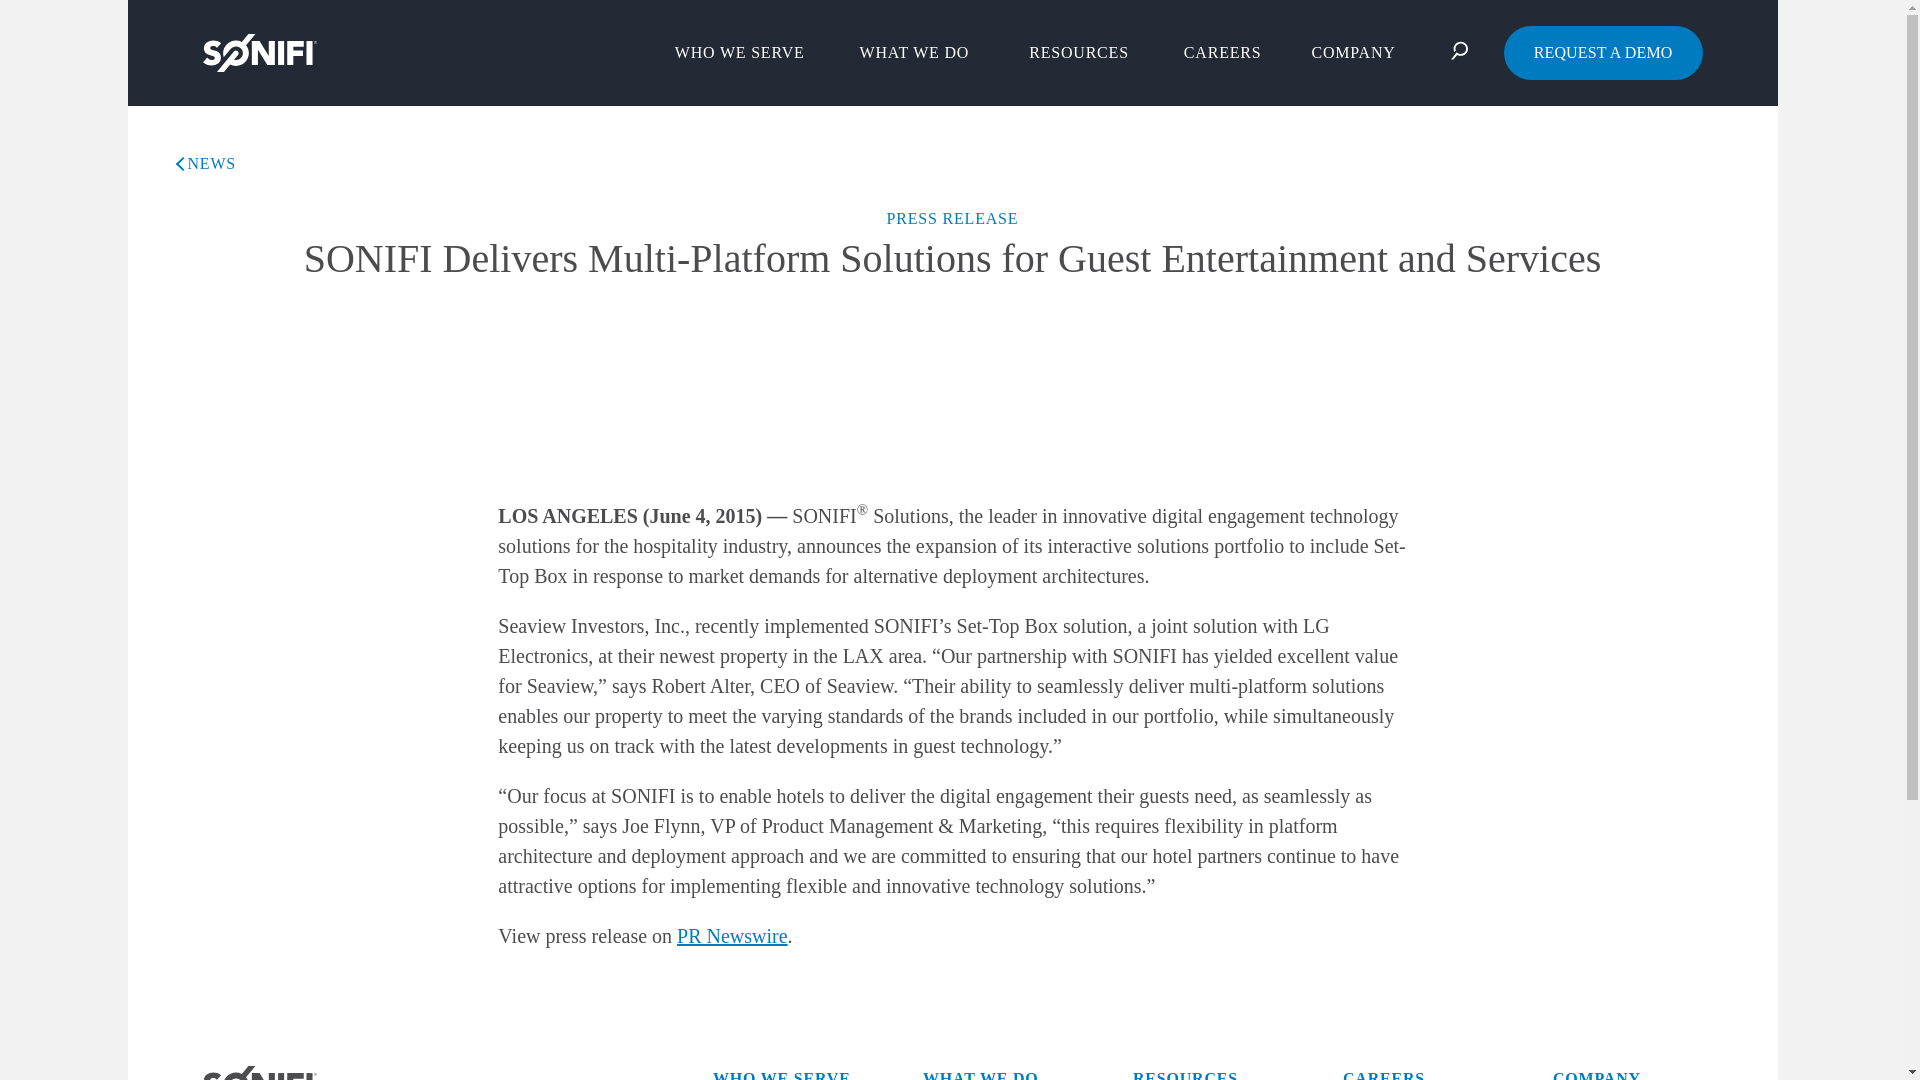 The image size is (1920, 1080). What do you see at coordinates (919, 52) in the screenshot?
I see `WHAT WE DO` at bounding box center [919, 52].